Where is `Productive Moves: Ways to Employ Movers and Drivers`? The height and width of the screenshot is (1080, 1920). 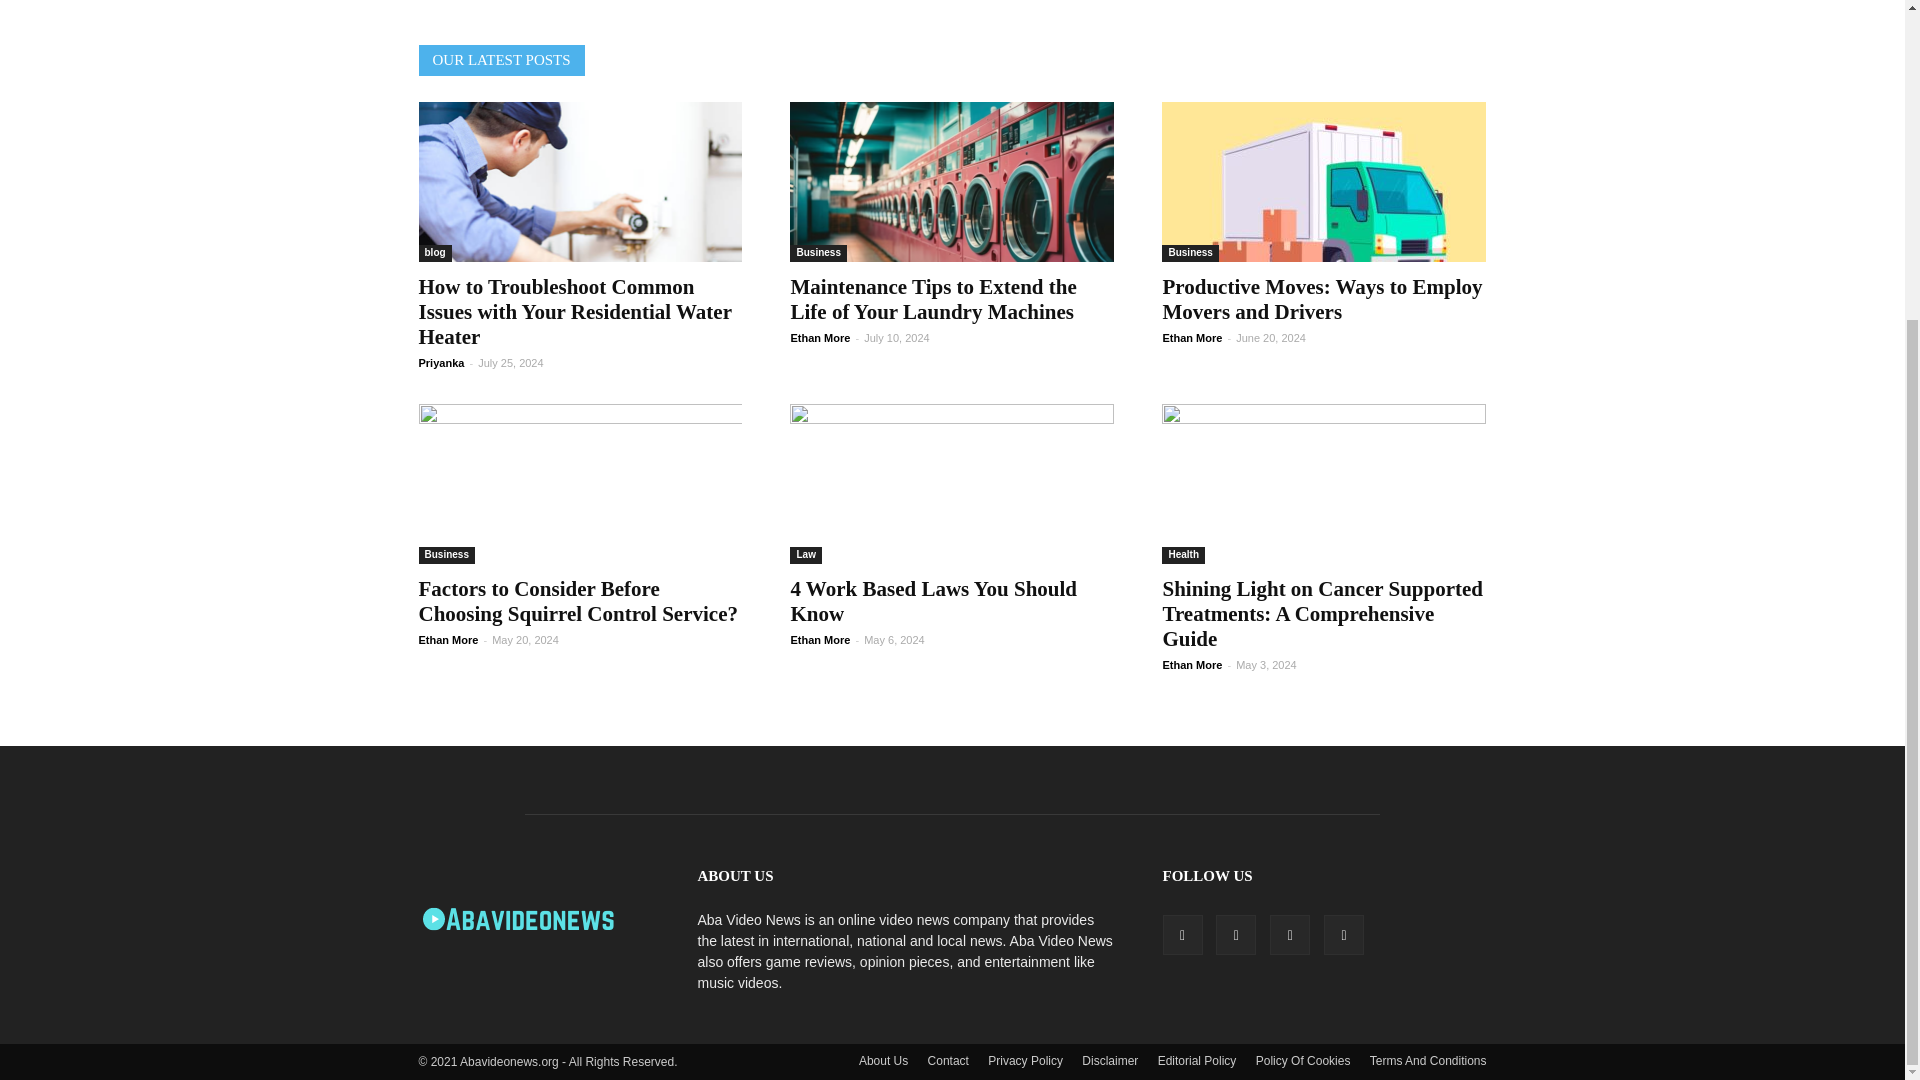 Productive Moves: Ways to Employ Movers and Drivers is located at coordinates (1324, 182).